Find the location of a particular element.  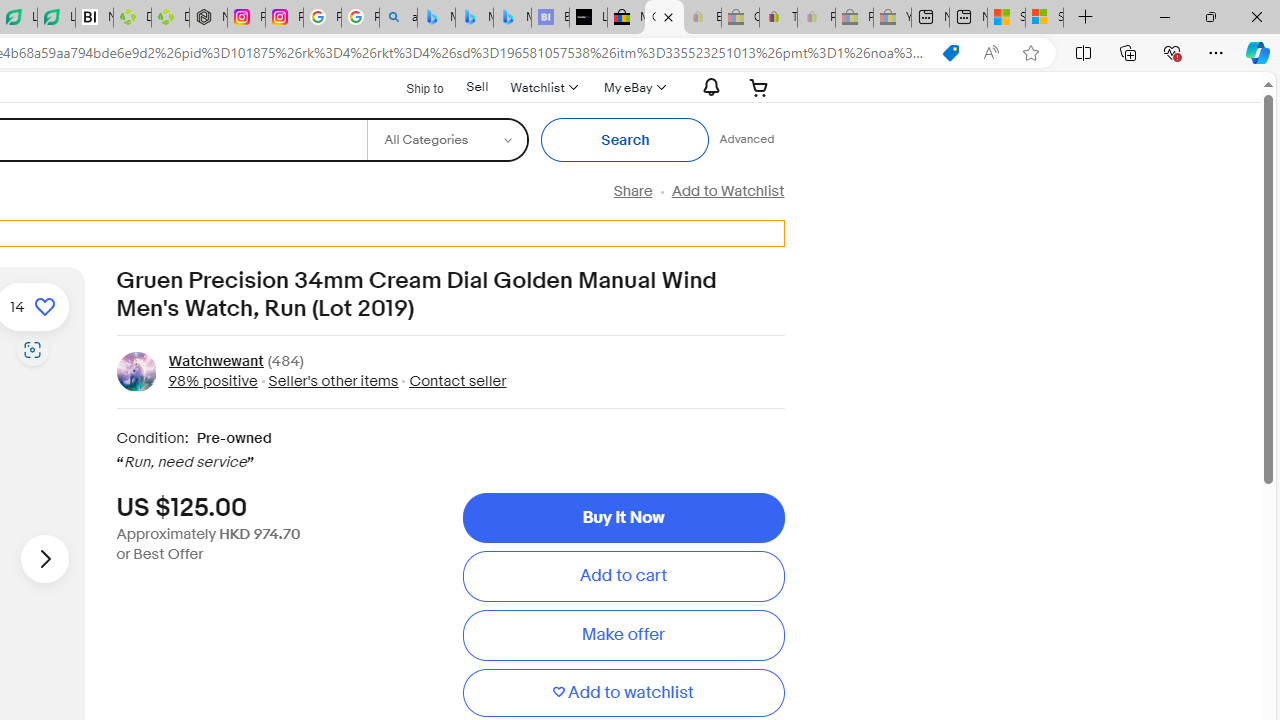

98% positive is located at coordinates (212, 380).